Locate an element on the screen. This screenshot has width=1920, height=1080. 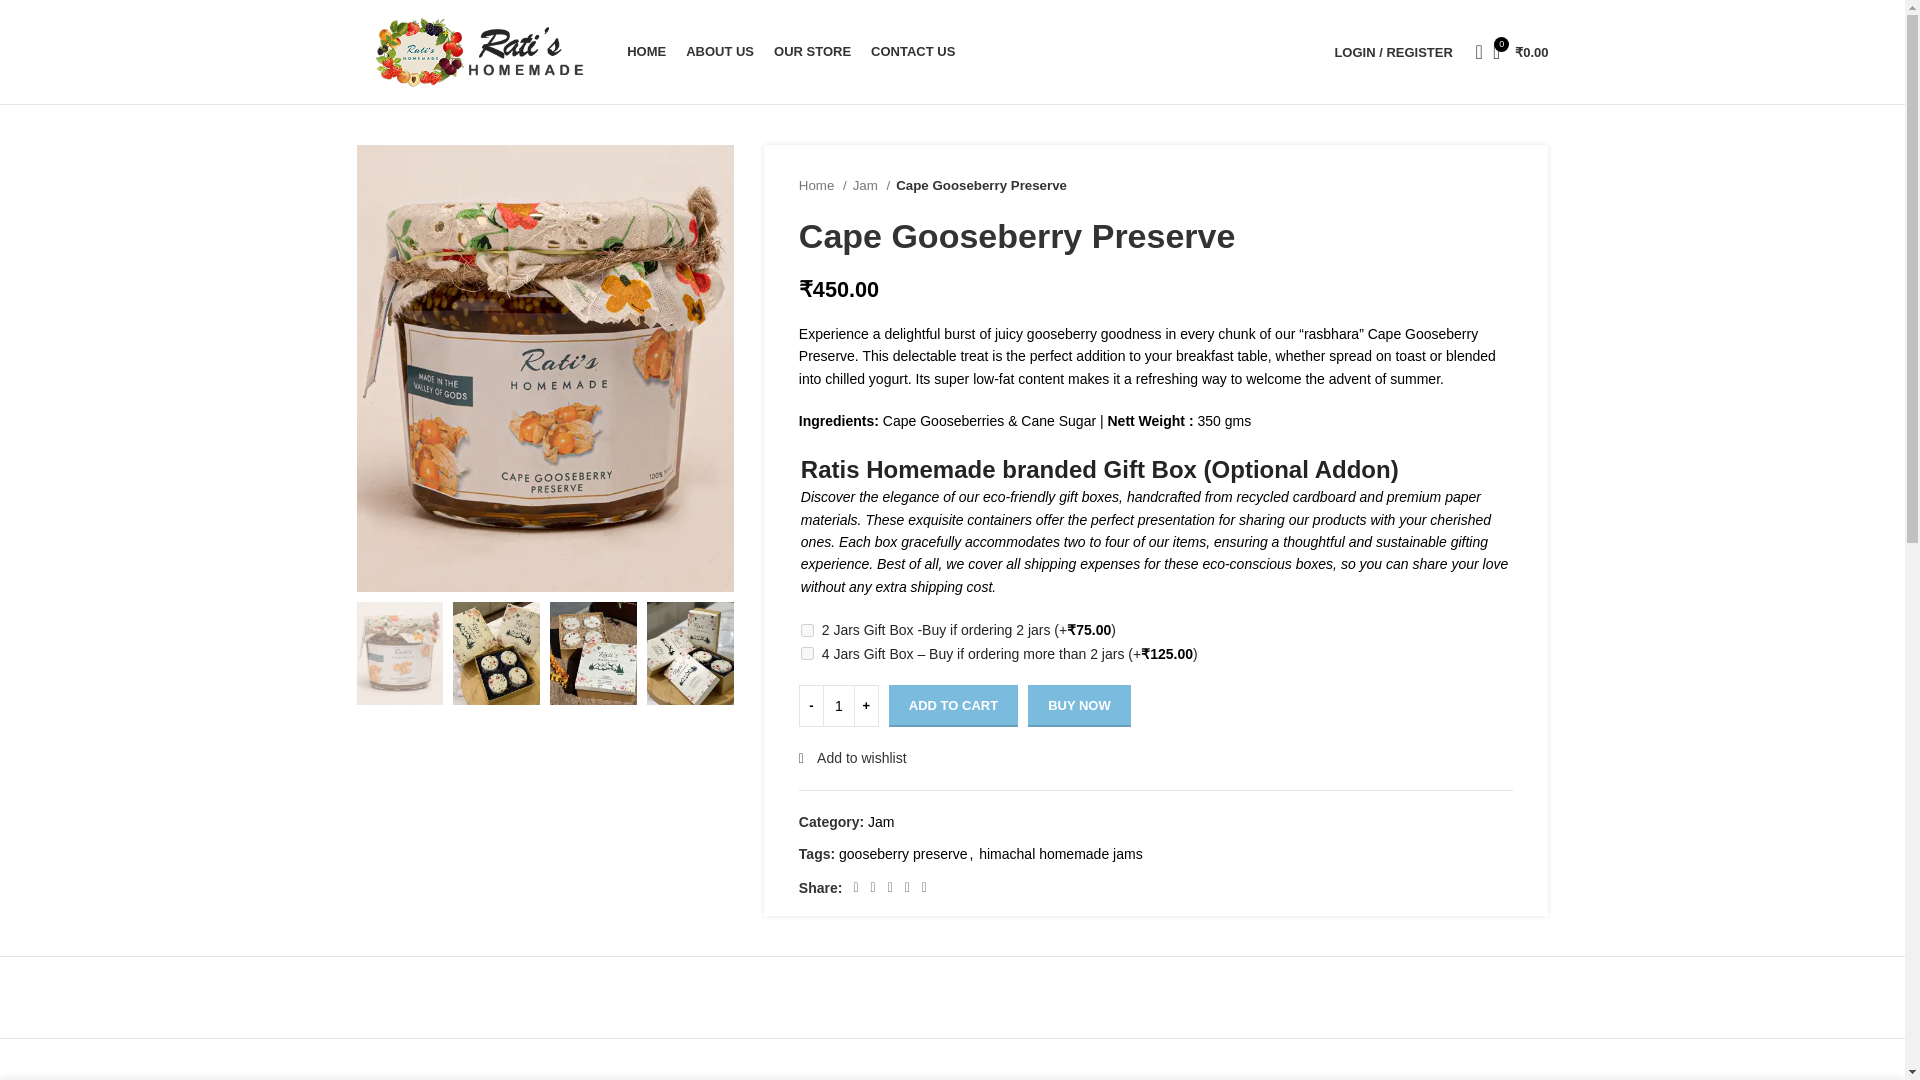
Home is located at coordinates (822, 184).